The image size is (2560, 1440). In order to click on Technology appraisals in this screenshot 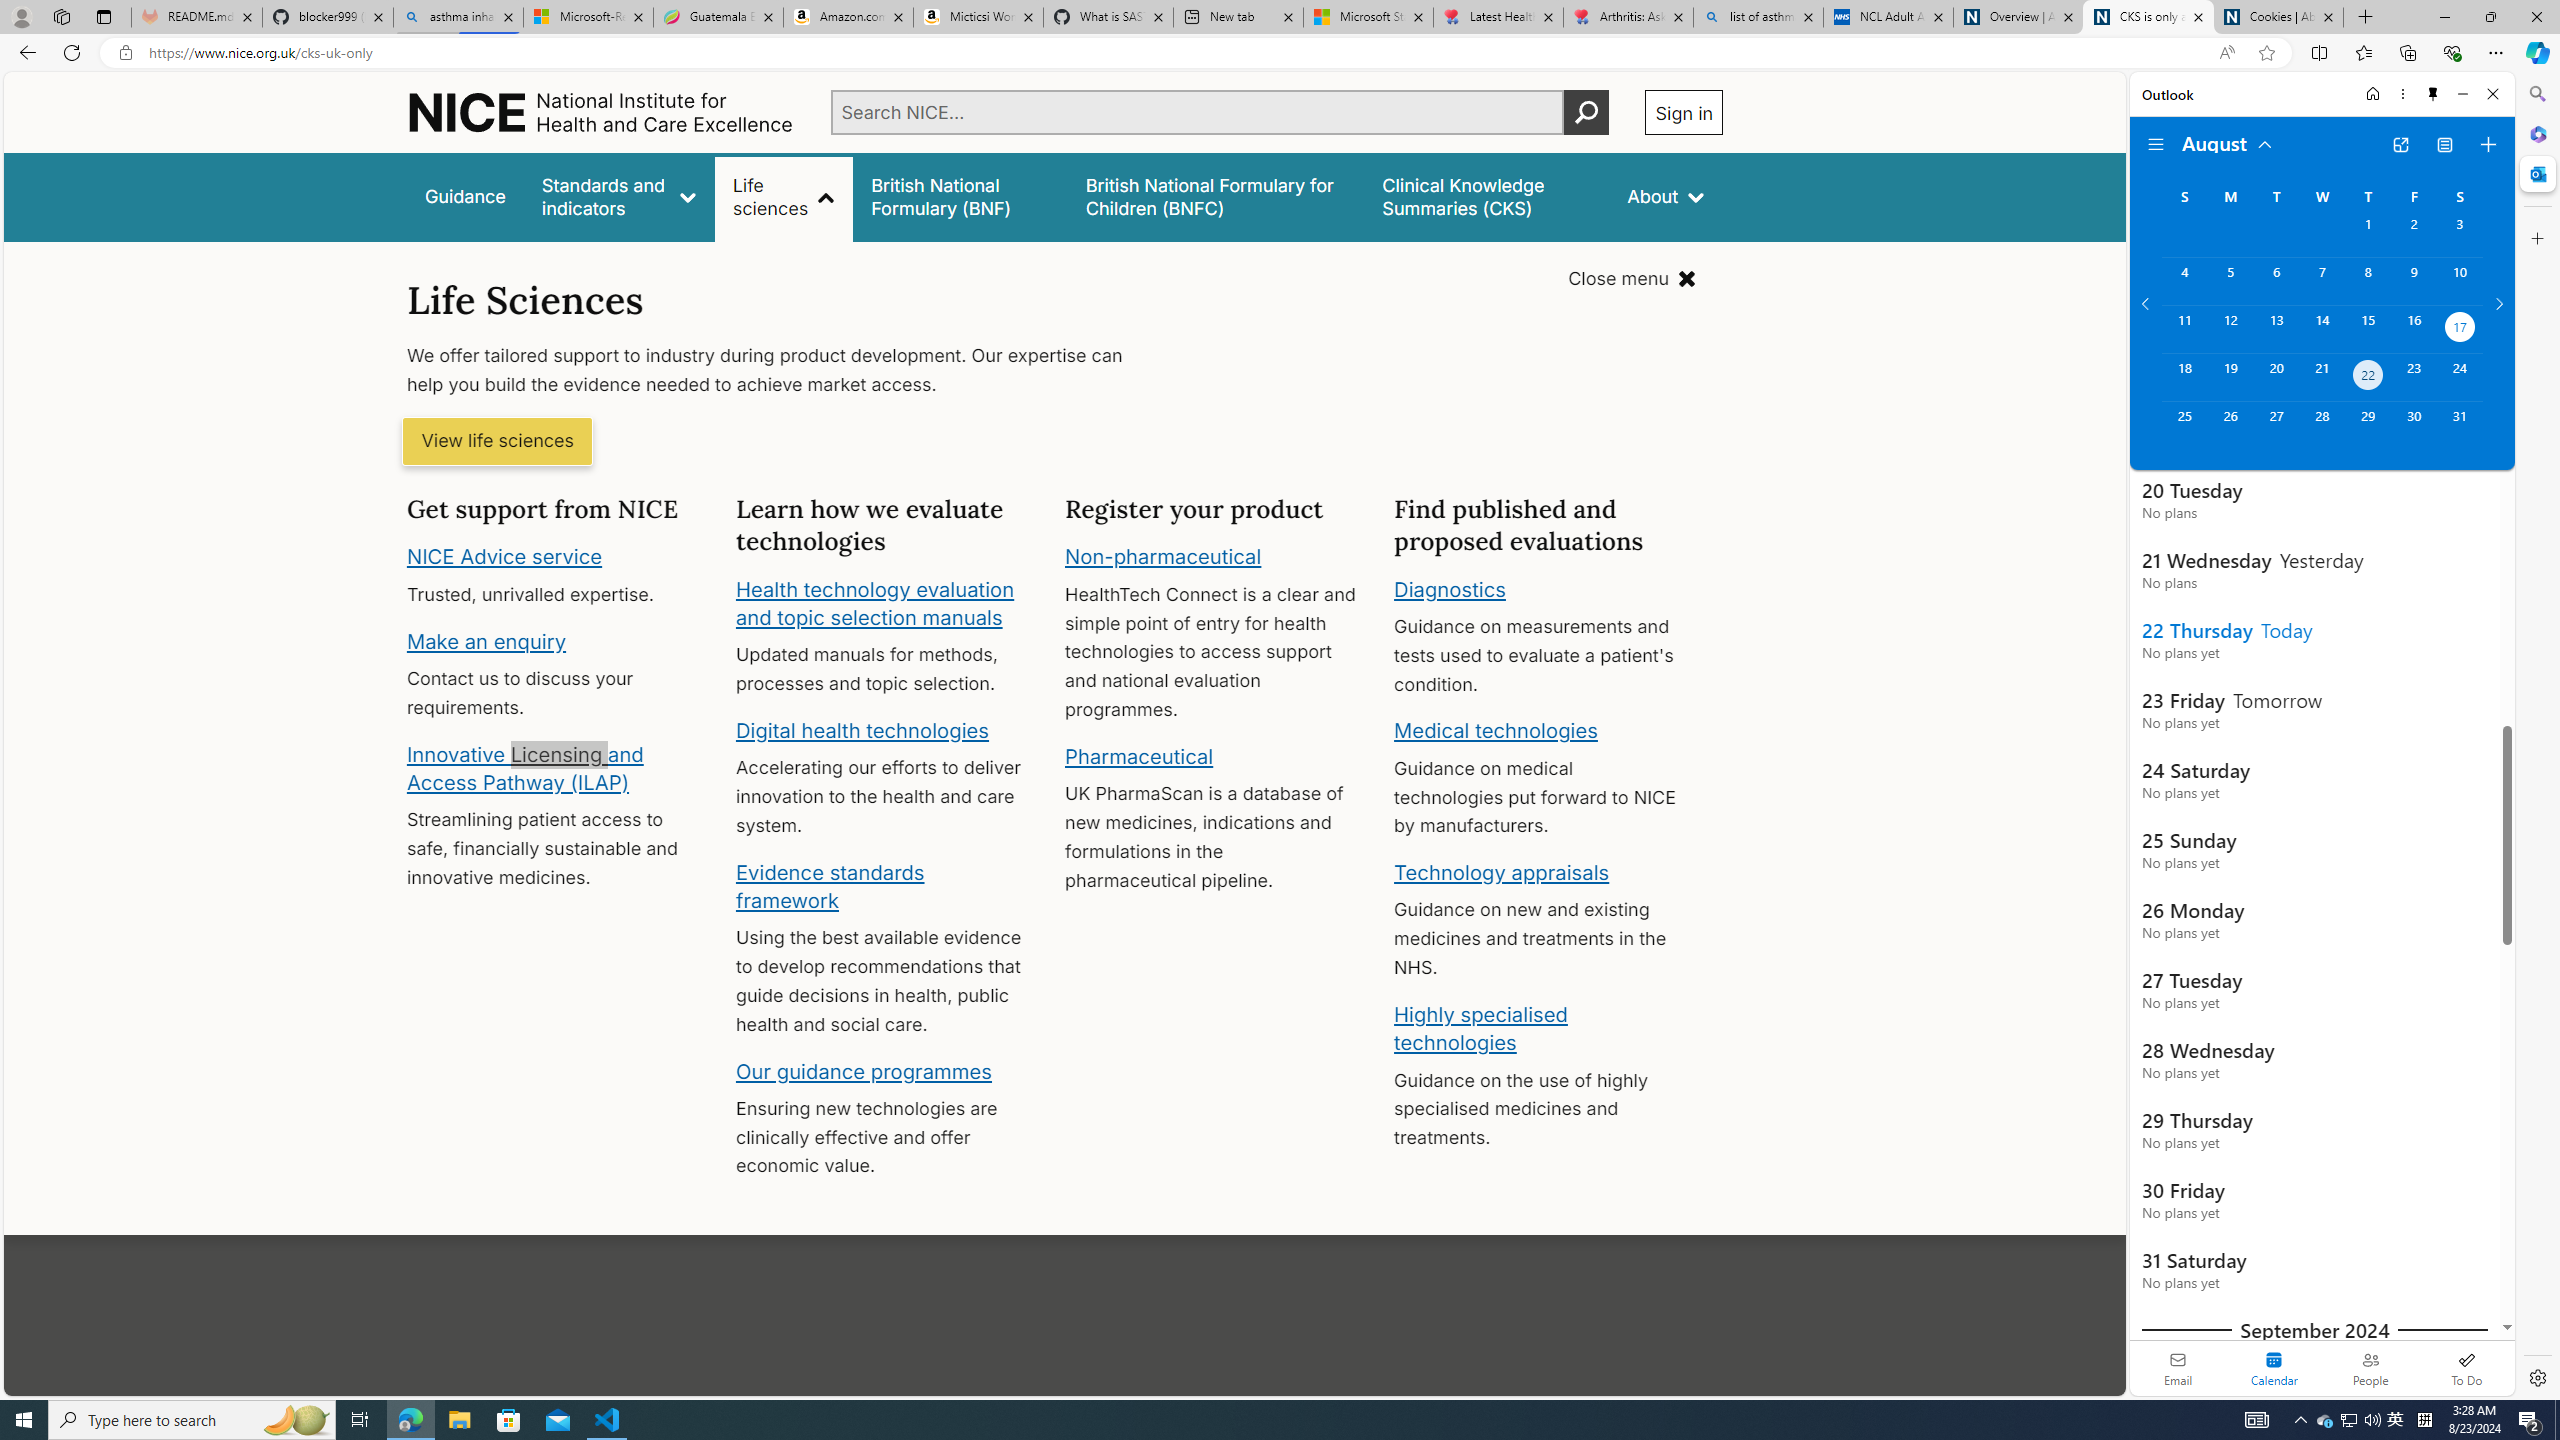, I will do `click(1502, 872)`.